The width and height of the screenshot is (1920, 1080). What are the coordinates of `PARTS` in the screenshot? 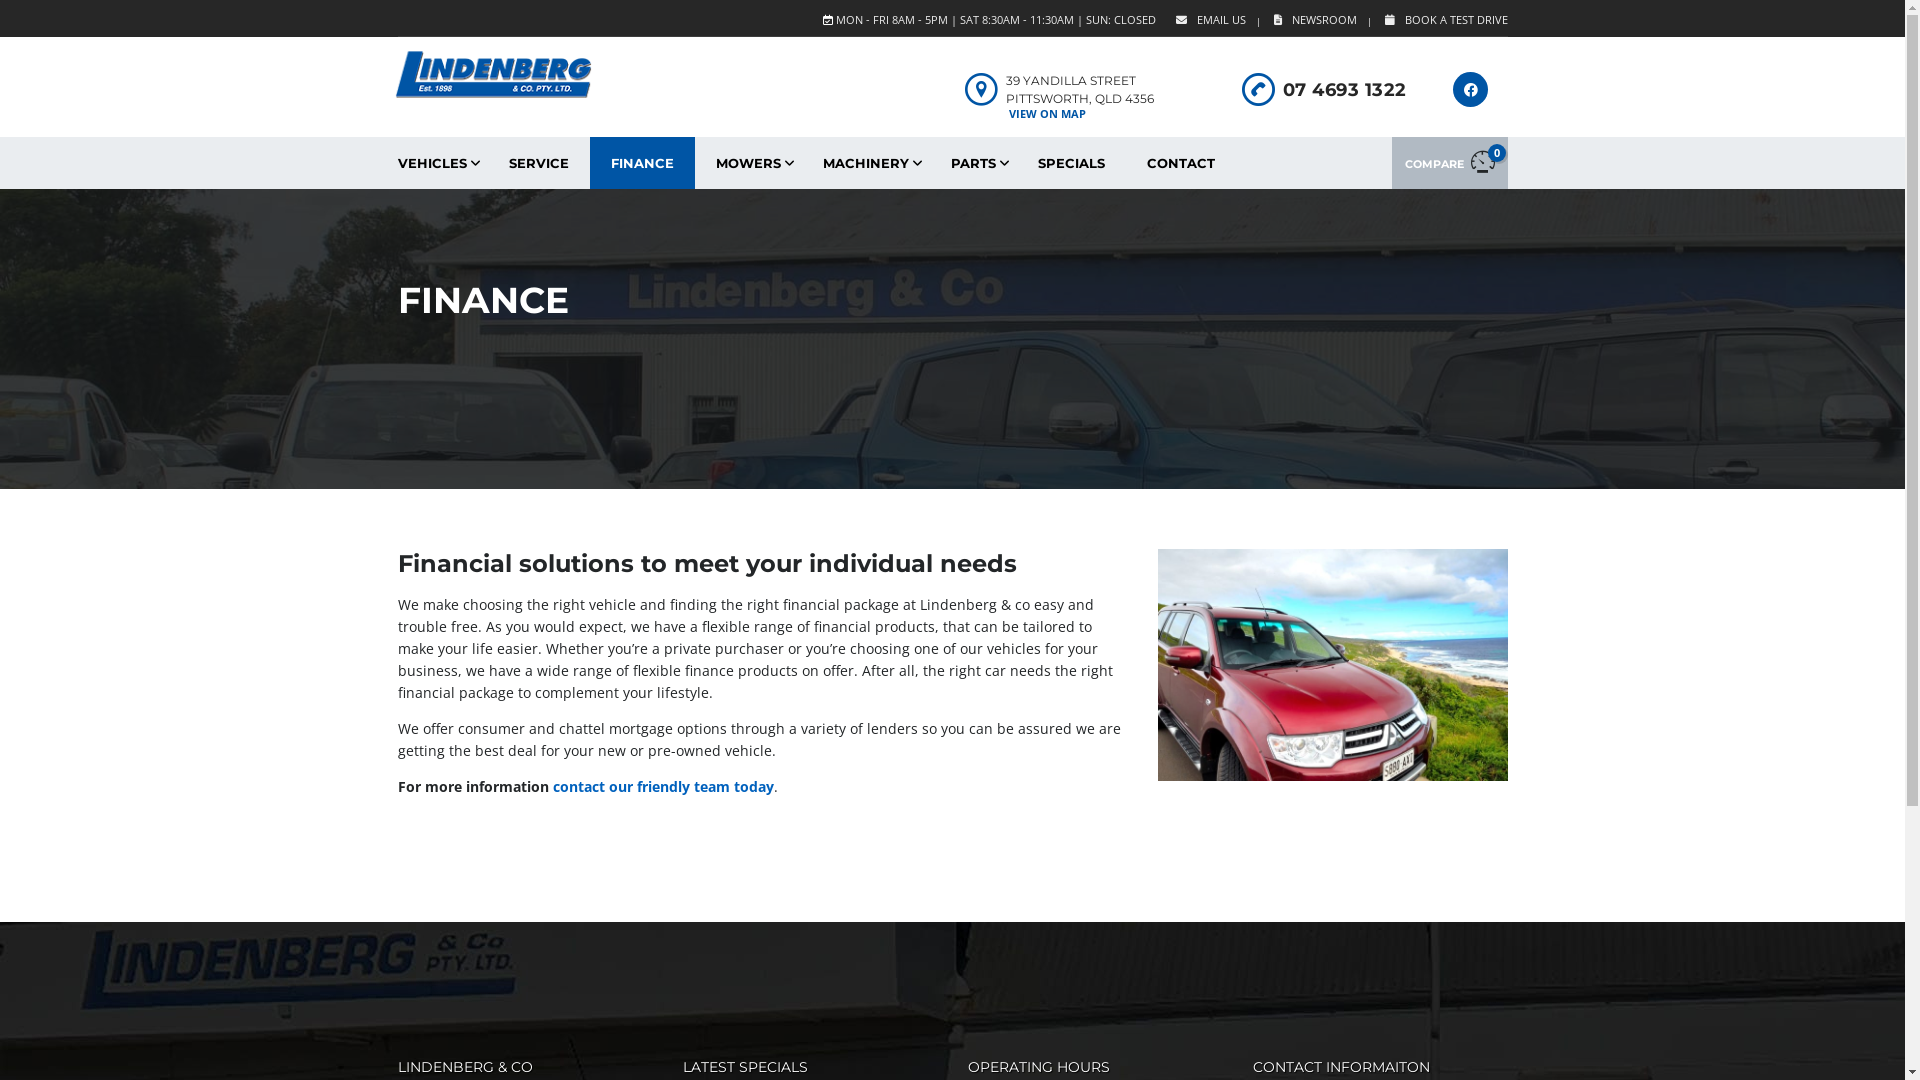 It's located at (974, 163).